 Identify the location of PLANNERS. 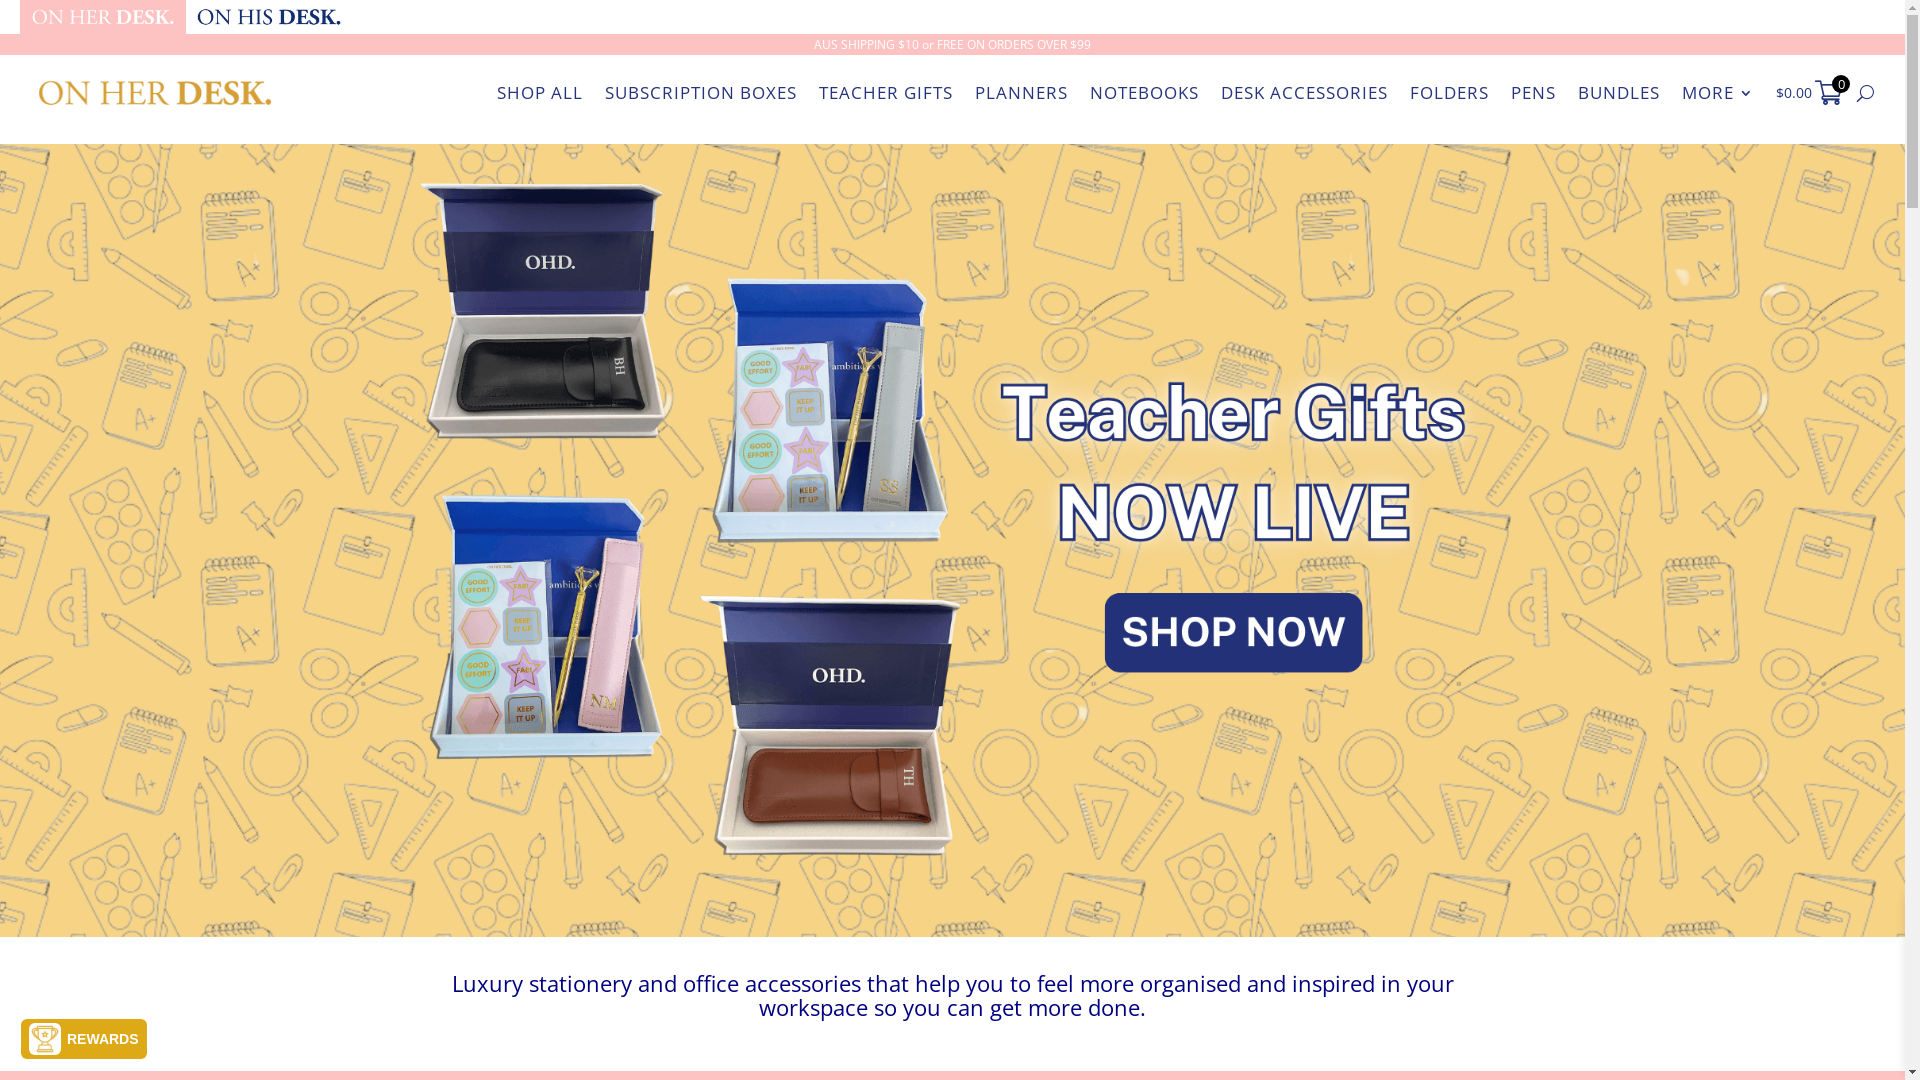
(1022, 93).